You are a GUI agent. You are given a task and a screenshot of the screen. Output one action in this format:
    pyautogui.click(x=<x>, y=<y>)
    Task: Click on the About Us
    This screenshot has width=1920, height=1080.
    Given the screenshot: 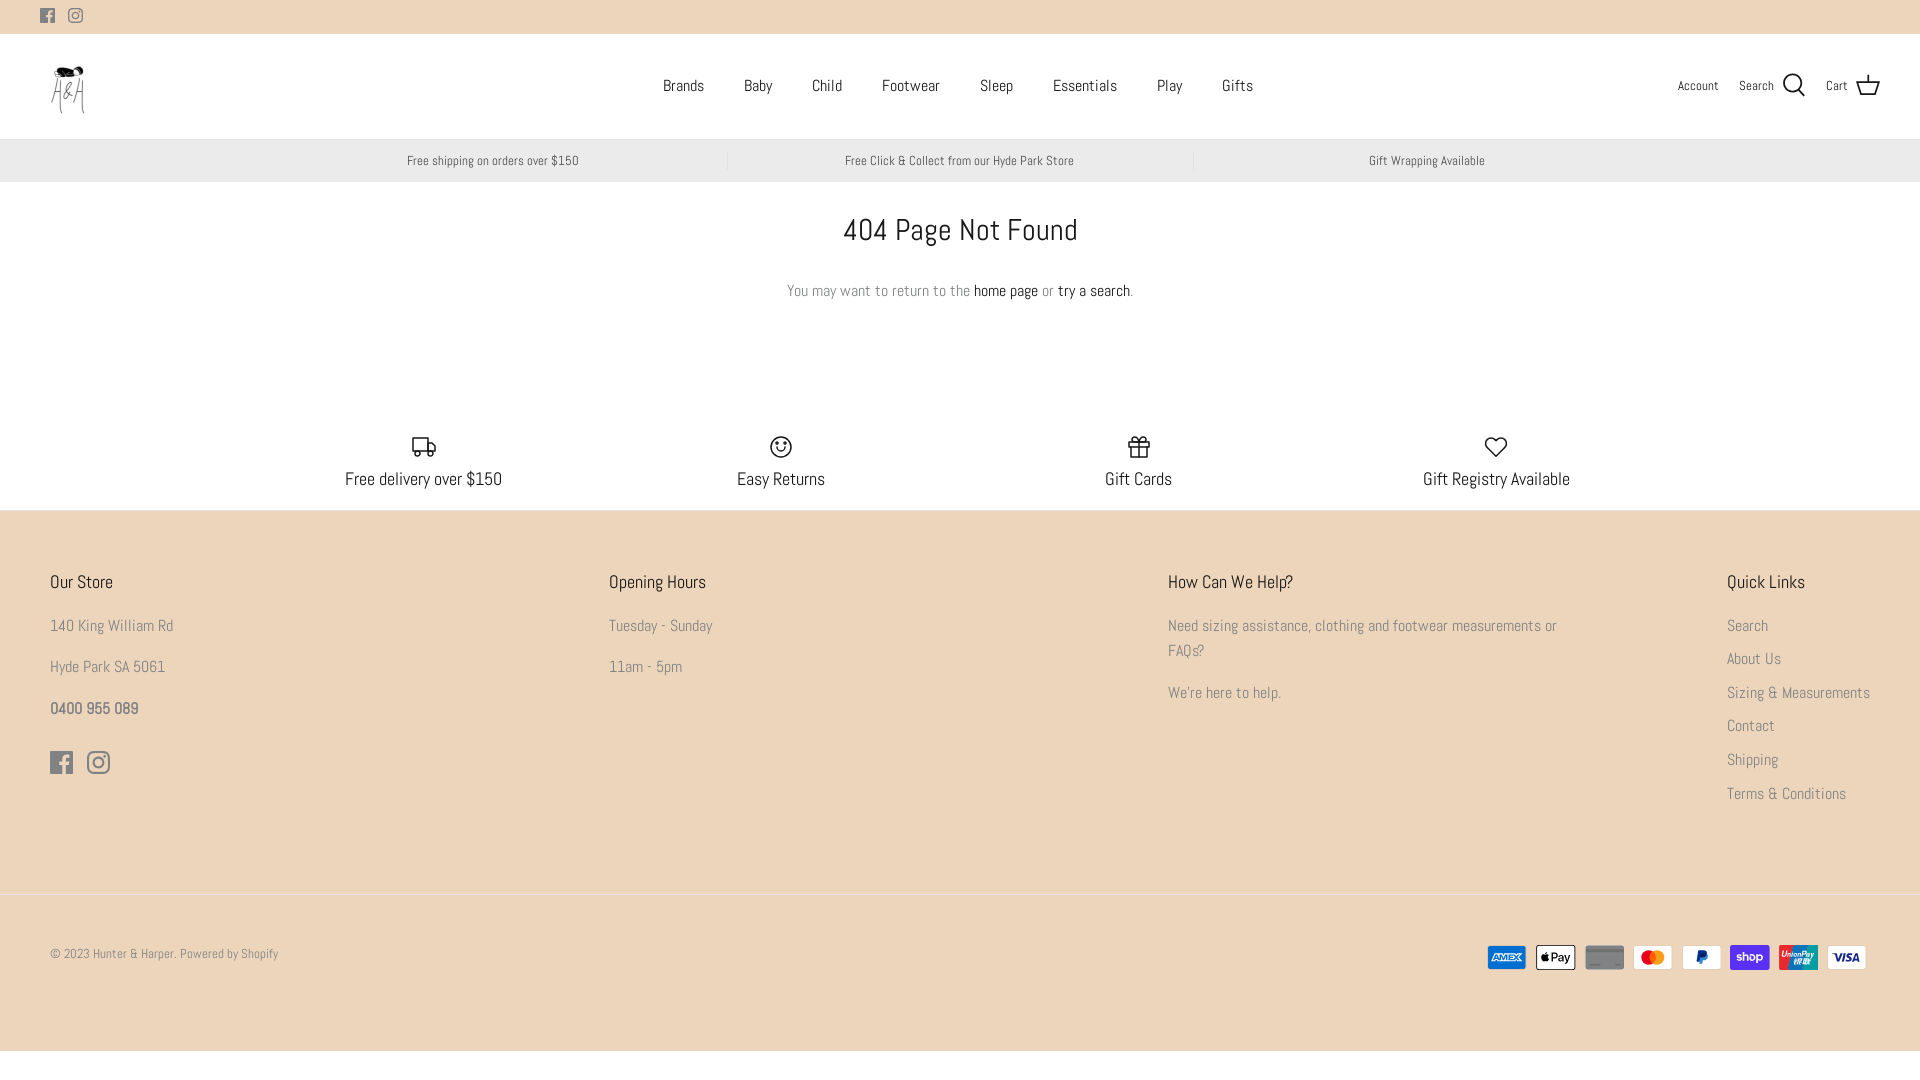 What is the action you would take?
    pyautogui.click(x=1754, y=658)
    